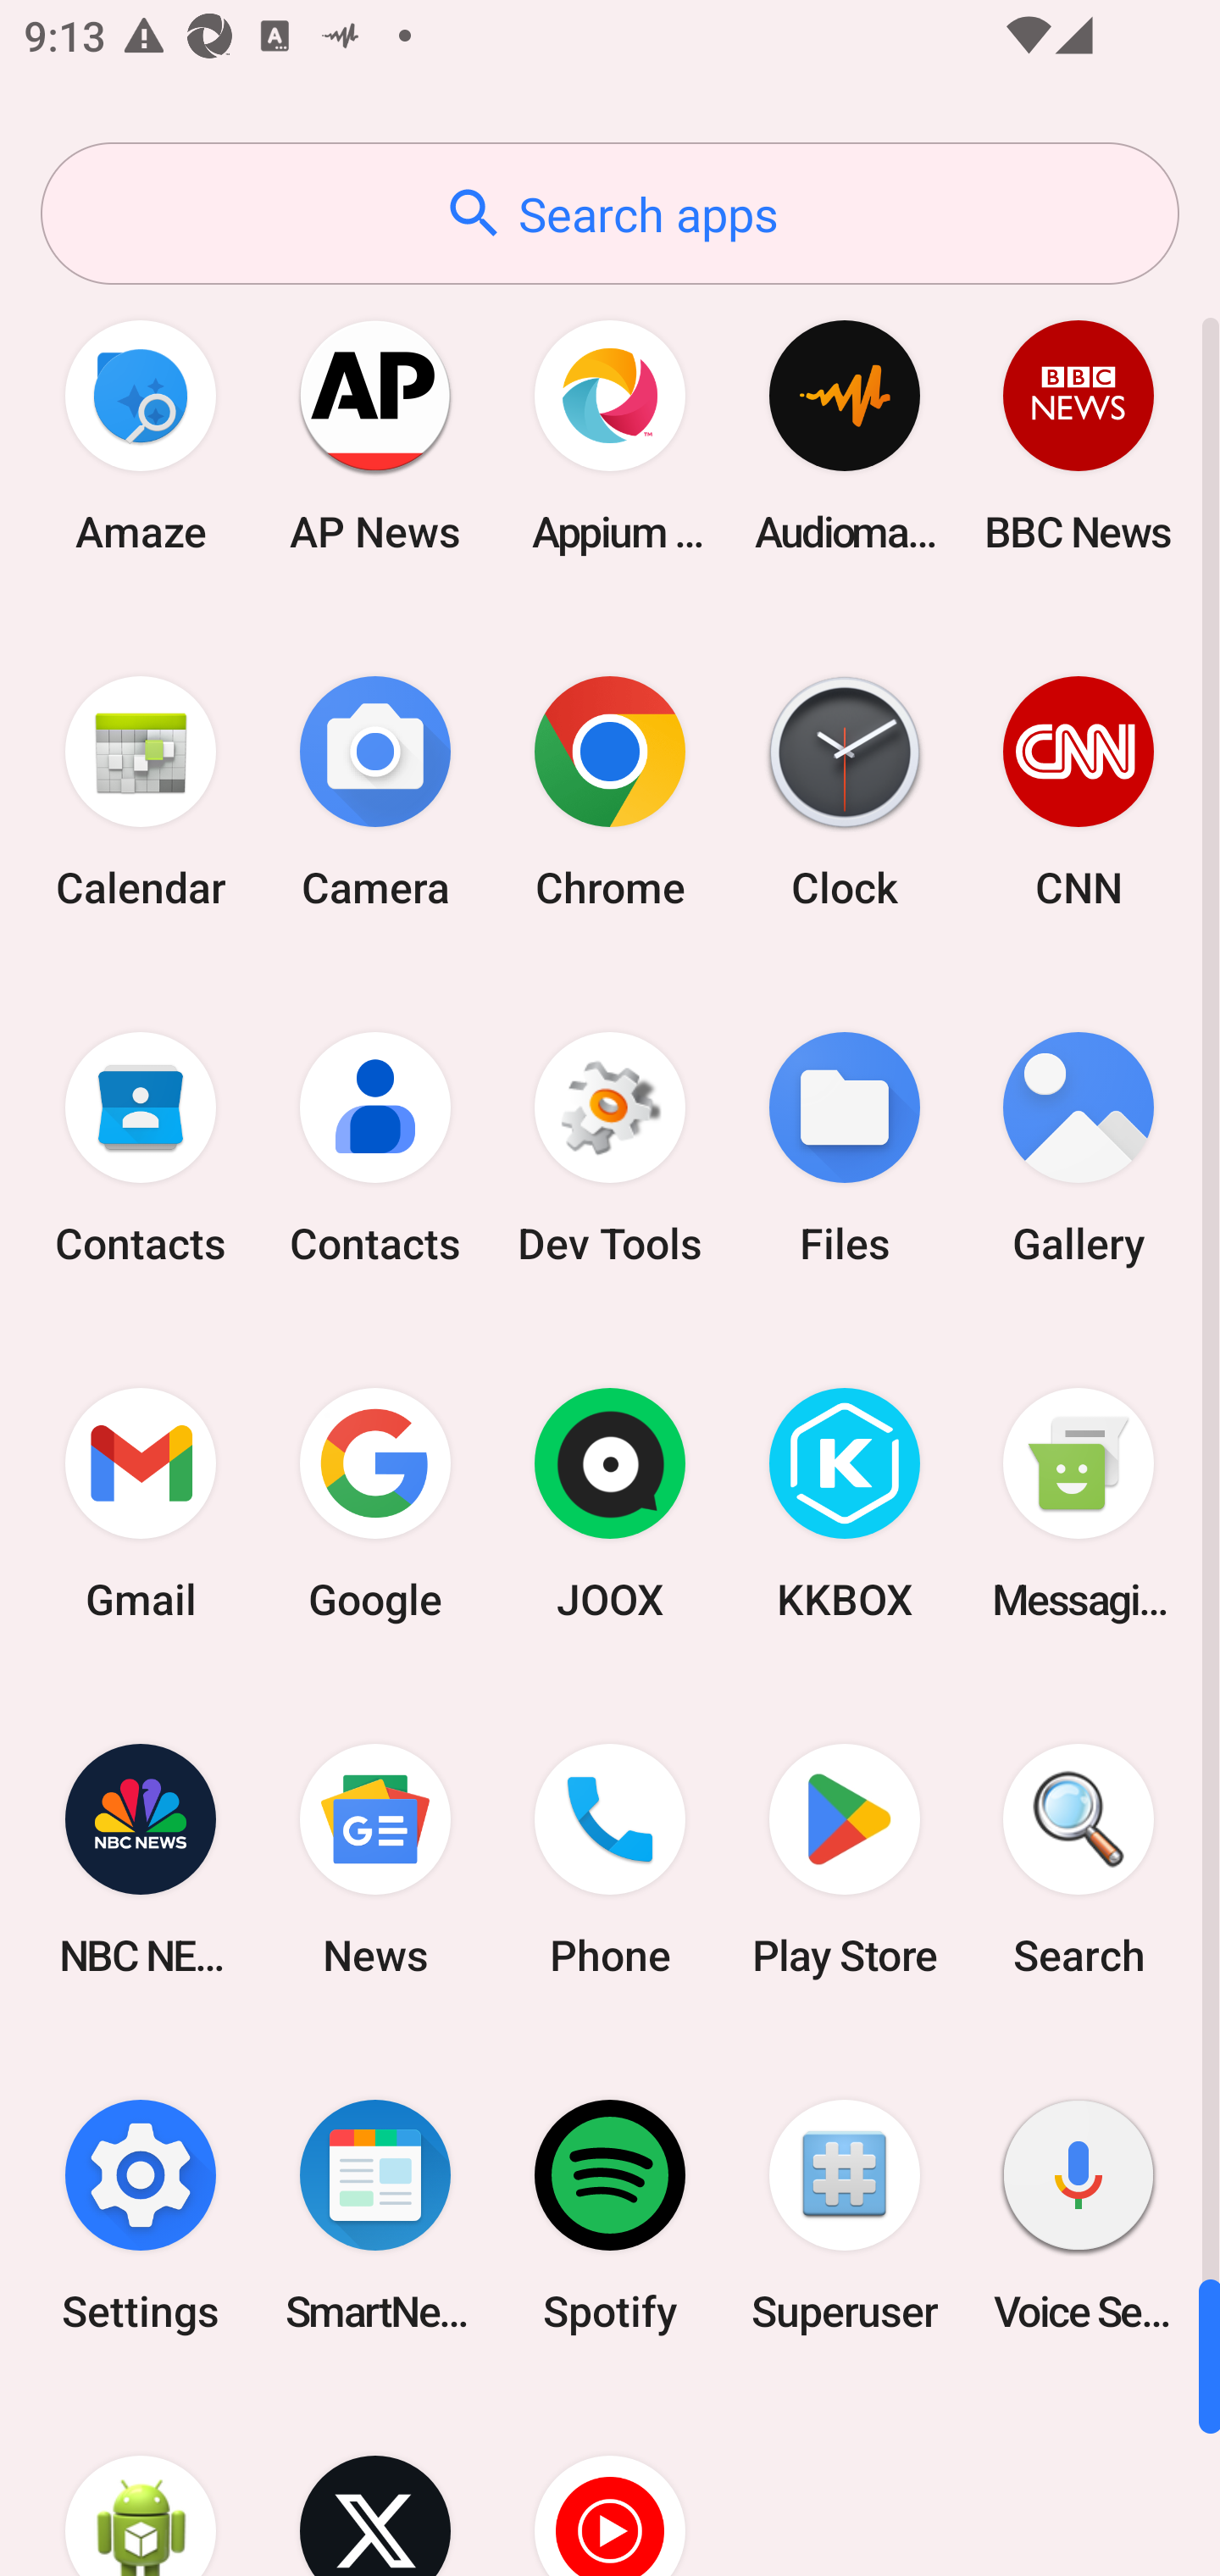 Image resolution: width=1220 pixels, height=2576 pixels. Describe the element at coordinates (844, 436) in the screenshot. I see `Audio­mack` at that location.